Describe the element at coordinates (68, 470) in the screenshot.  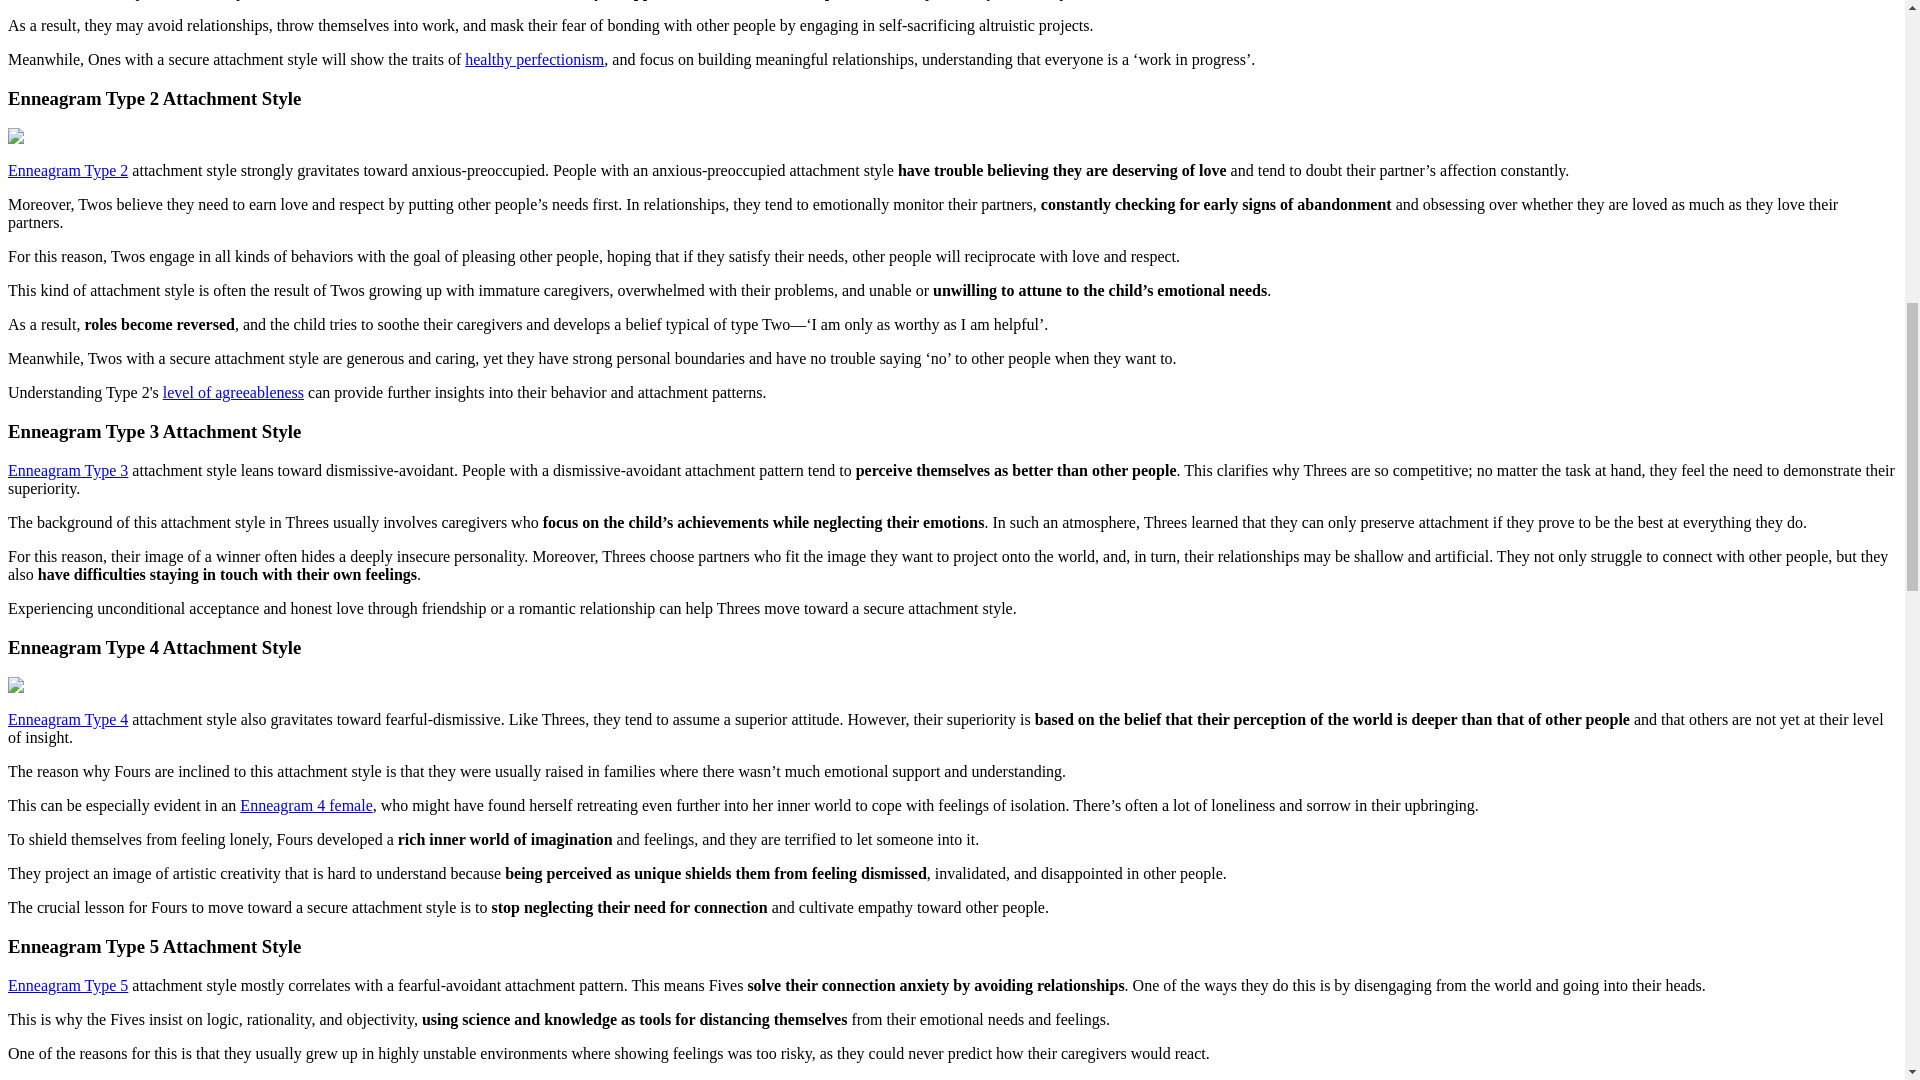
I see `Enneagram Type 3` at that location.